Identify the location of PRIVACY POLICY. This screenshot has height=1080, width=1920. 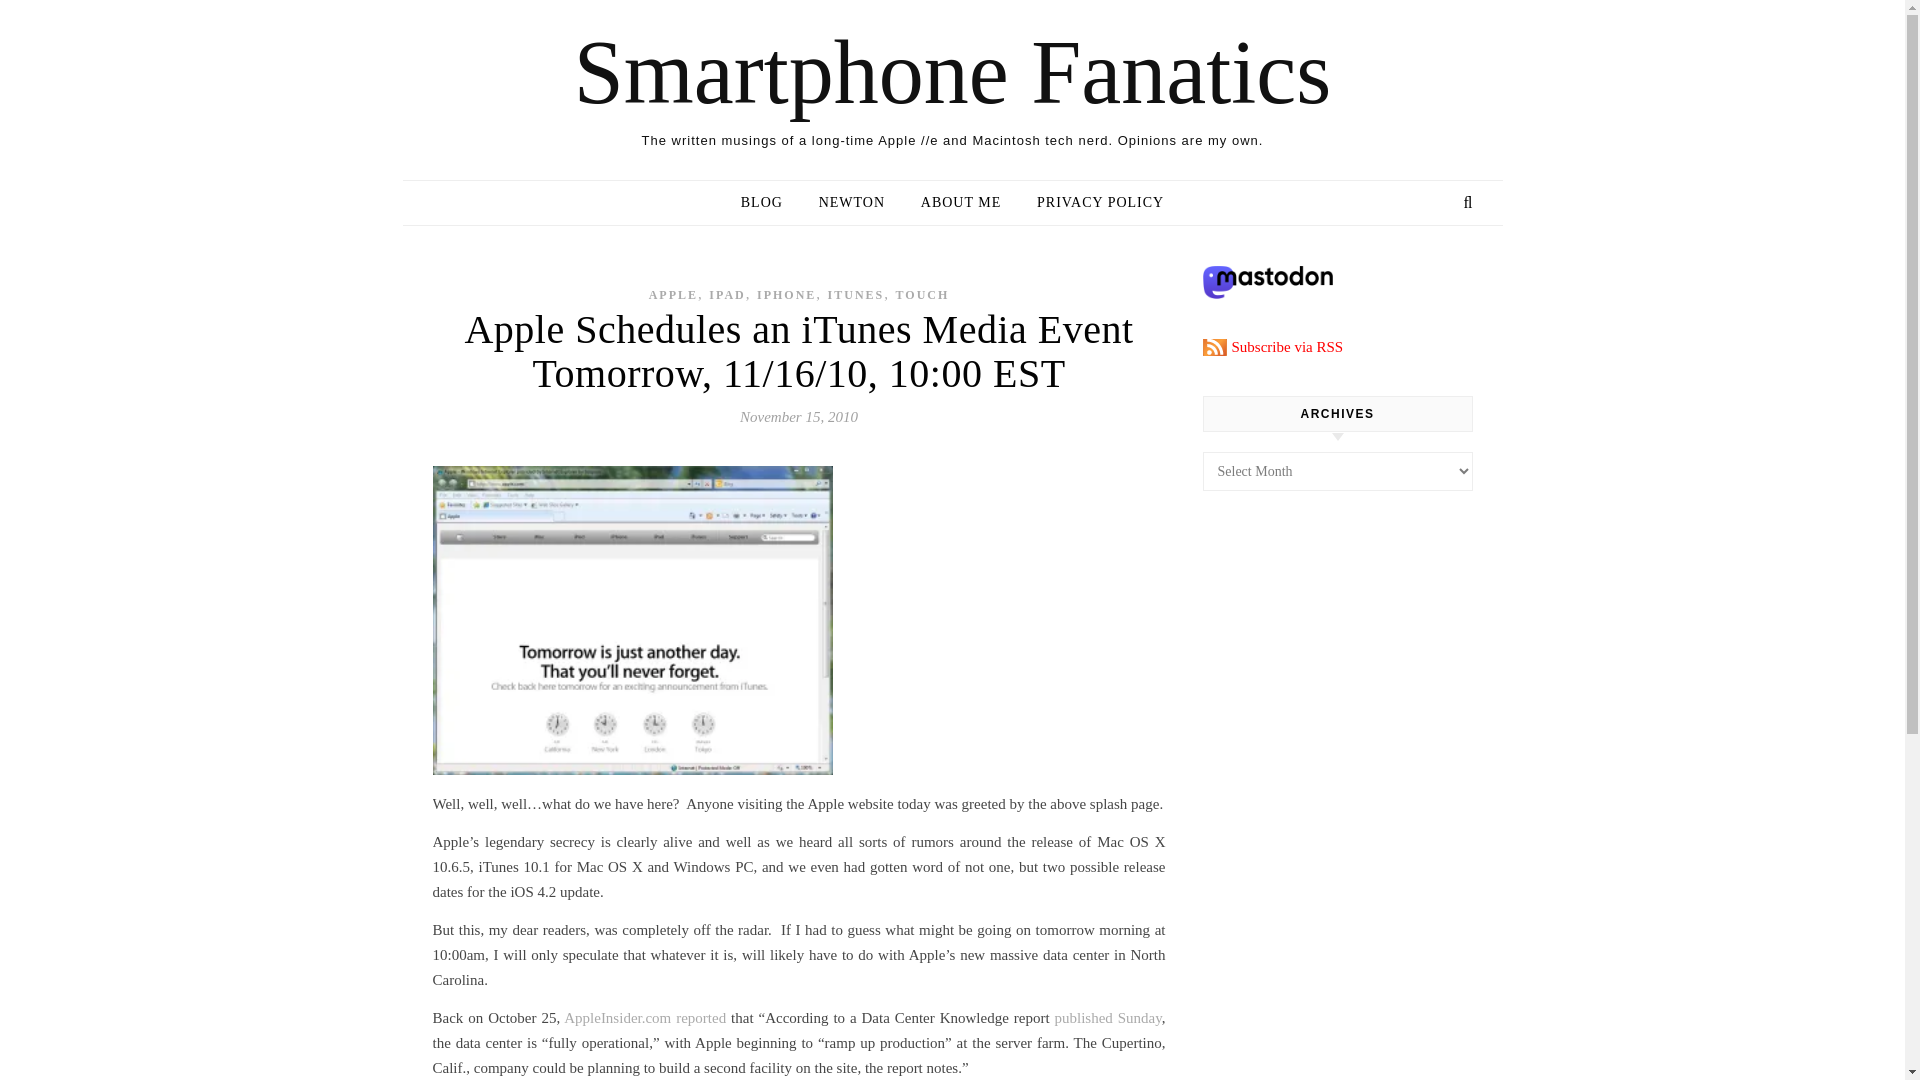
(1092, 202).